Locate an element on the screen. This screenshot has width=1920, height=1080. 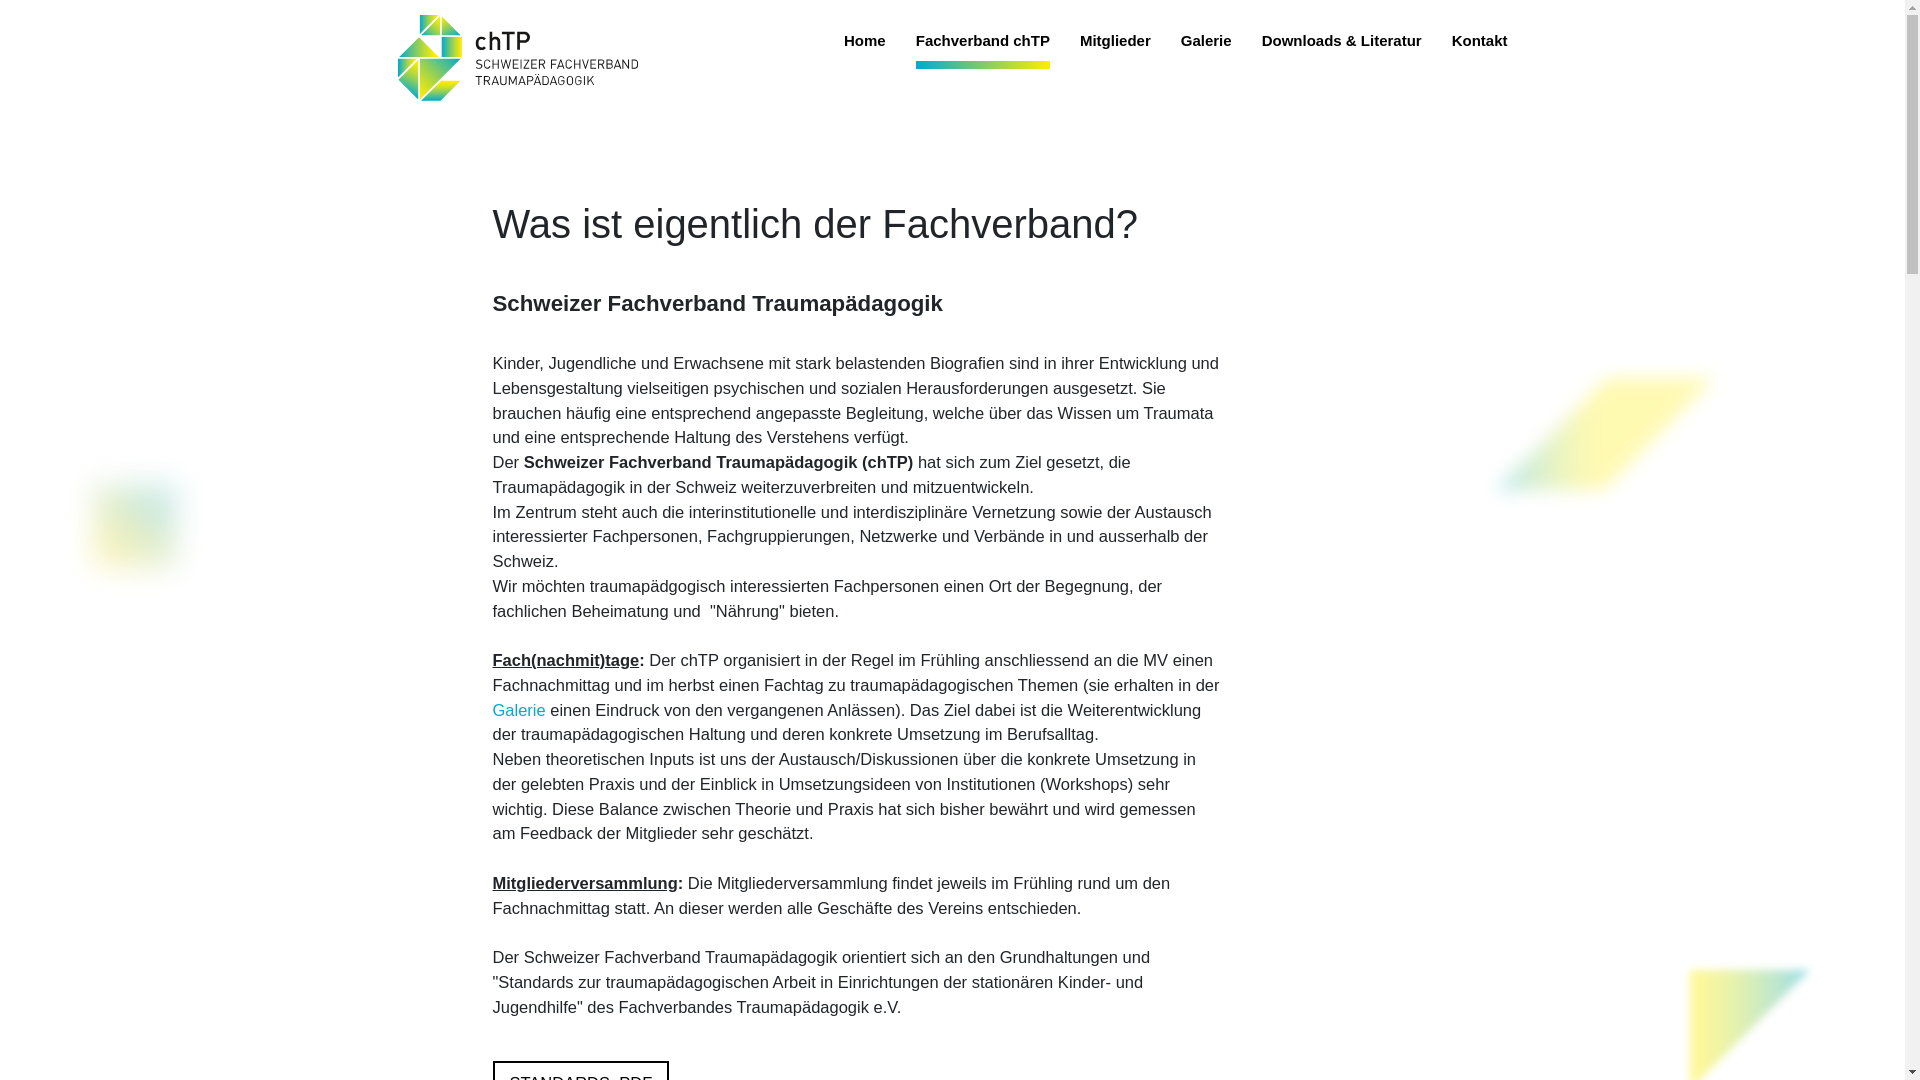
Home is located at coordinates (865, 50).